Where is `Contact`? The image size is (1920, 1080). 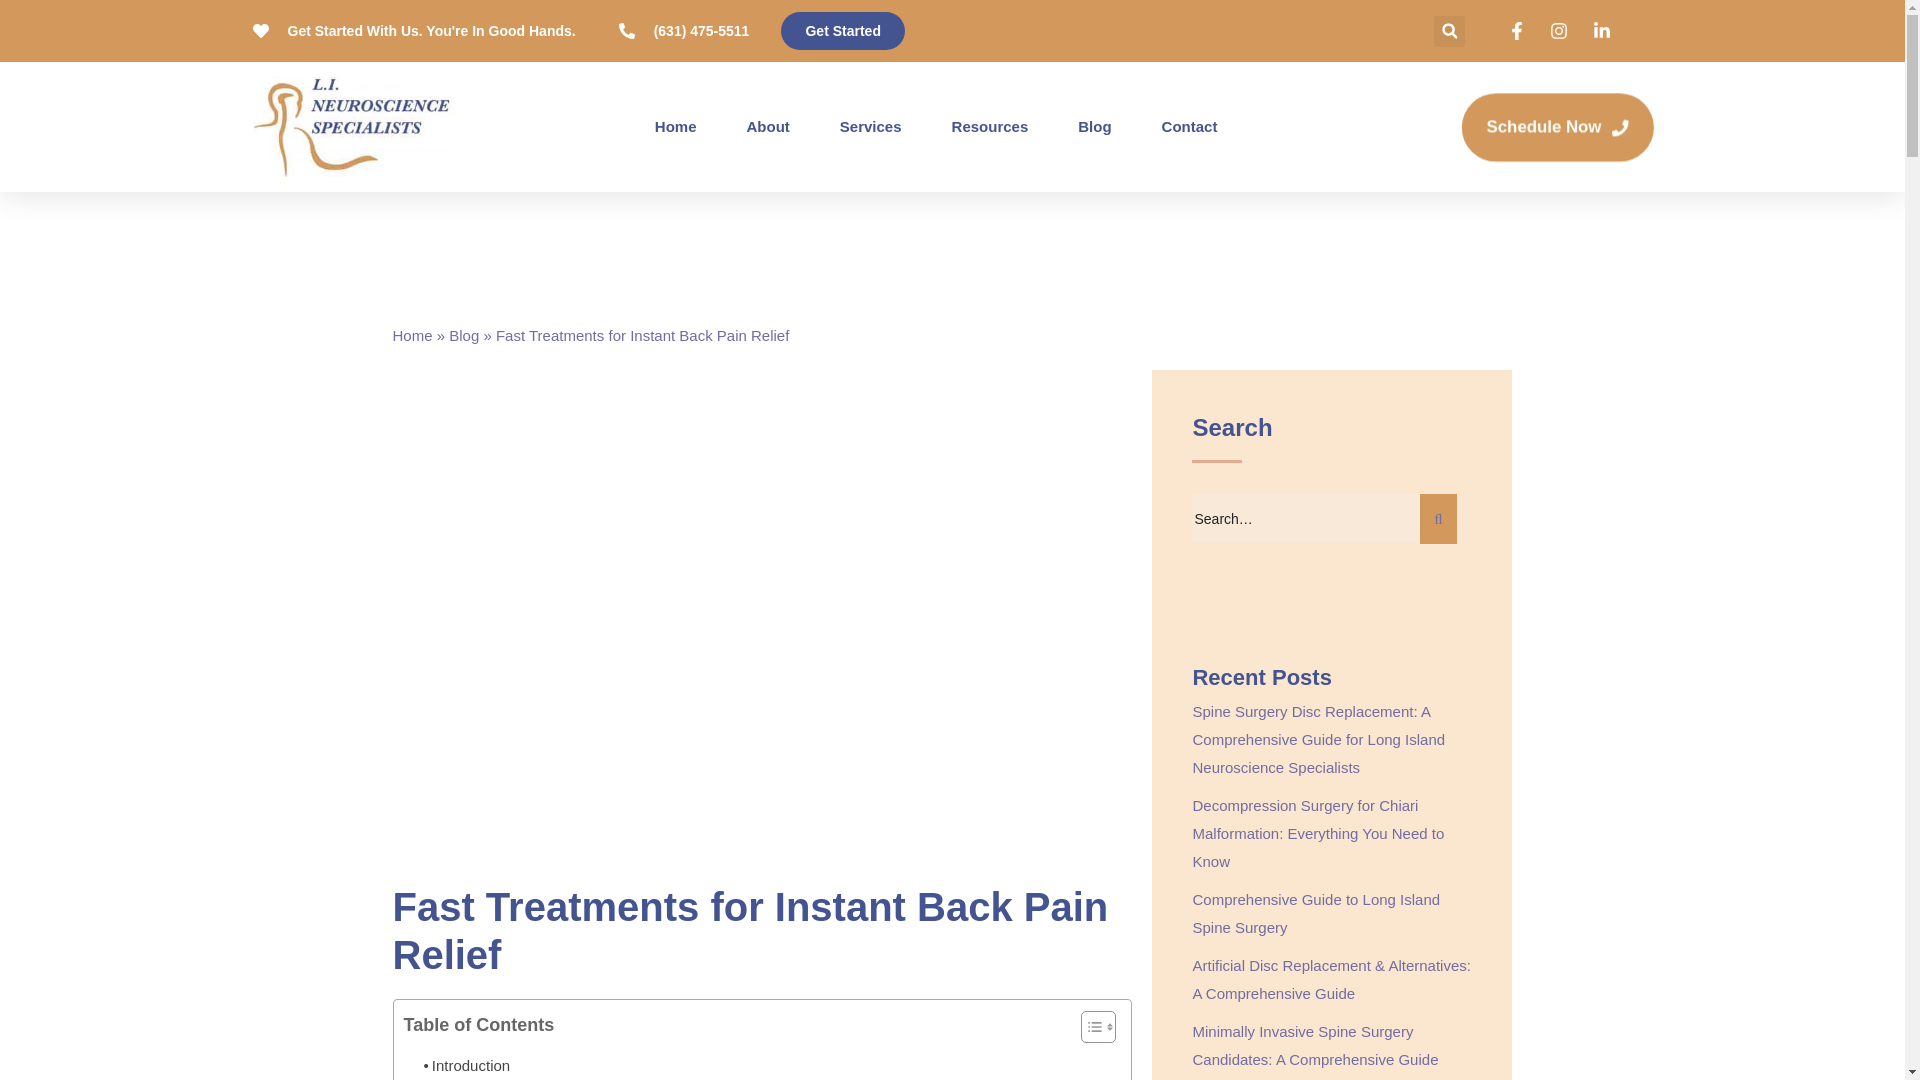
Contact is located at coordinates (1189, 126).